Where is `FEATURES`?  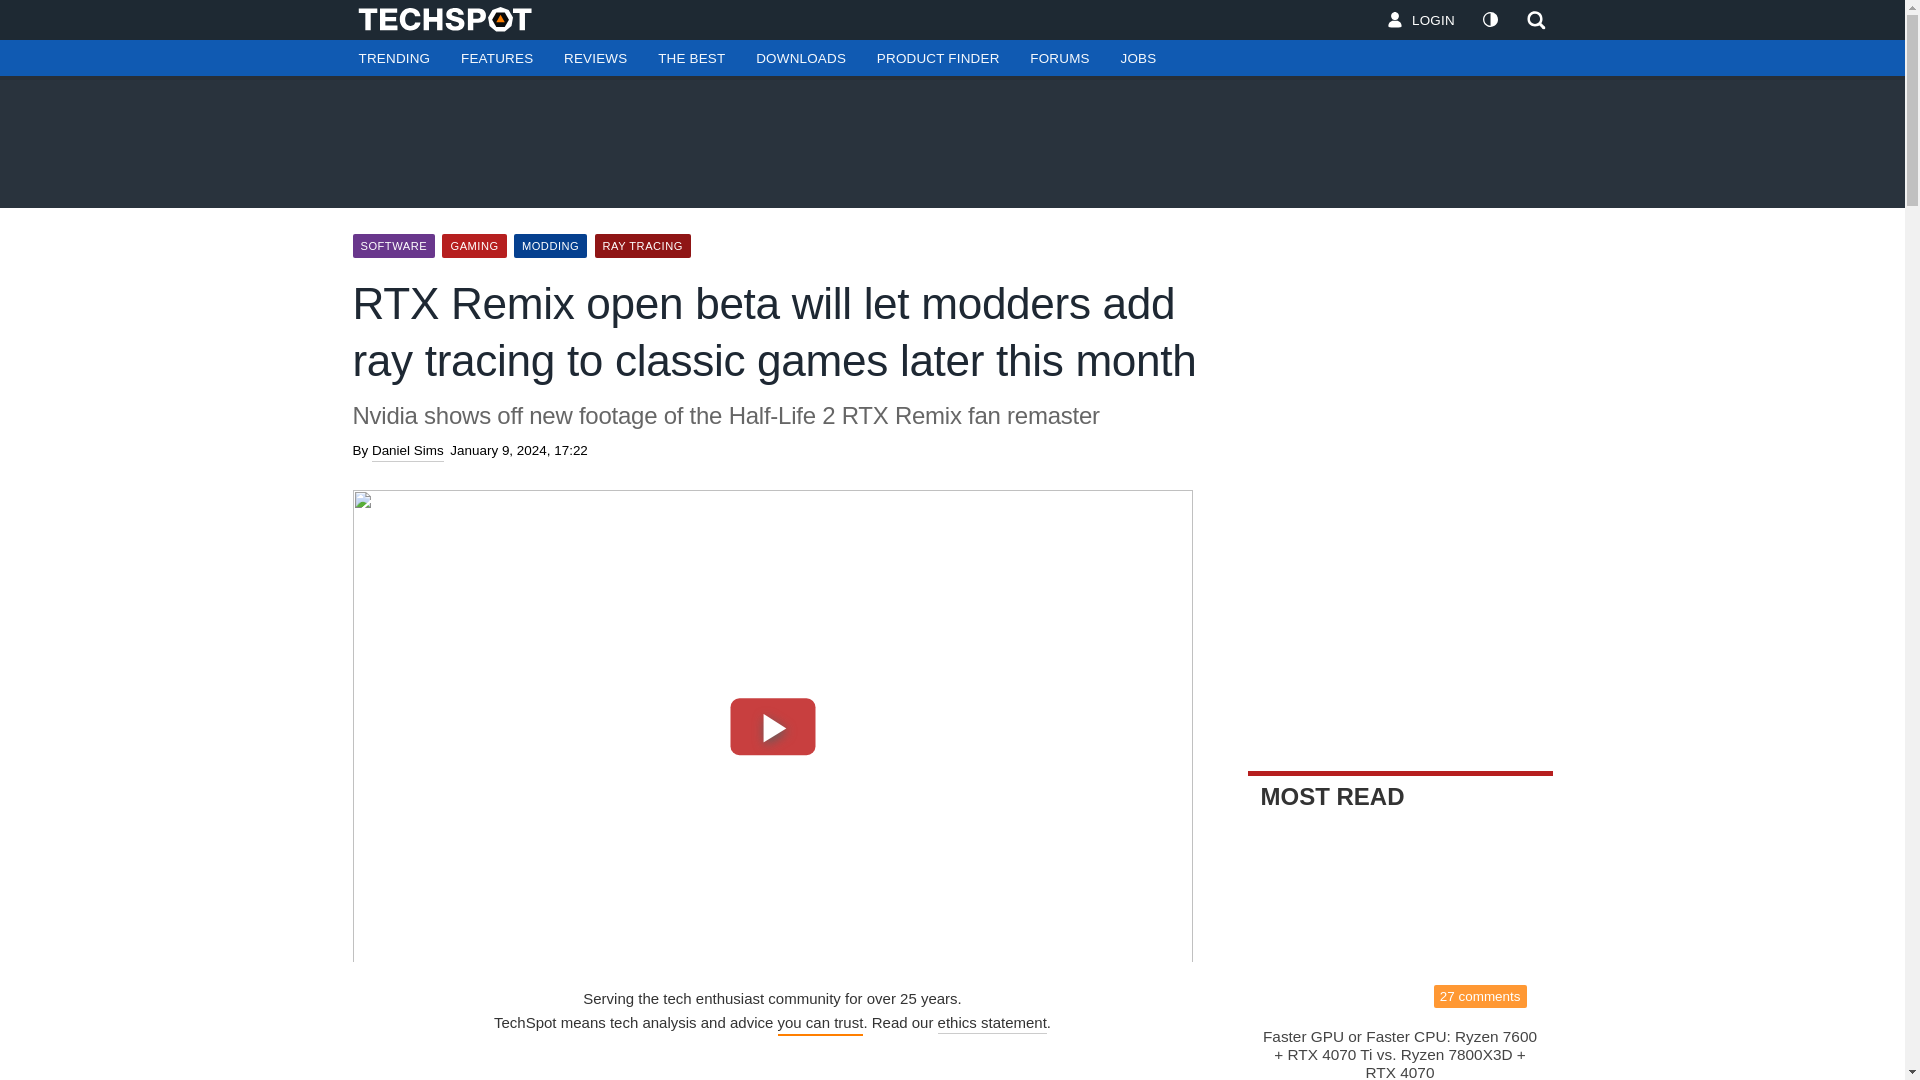
FEATURES is located at coordinates (497, 58).